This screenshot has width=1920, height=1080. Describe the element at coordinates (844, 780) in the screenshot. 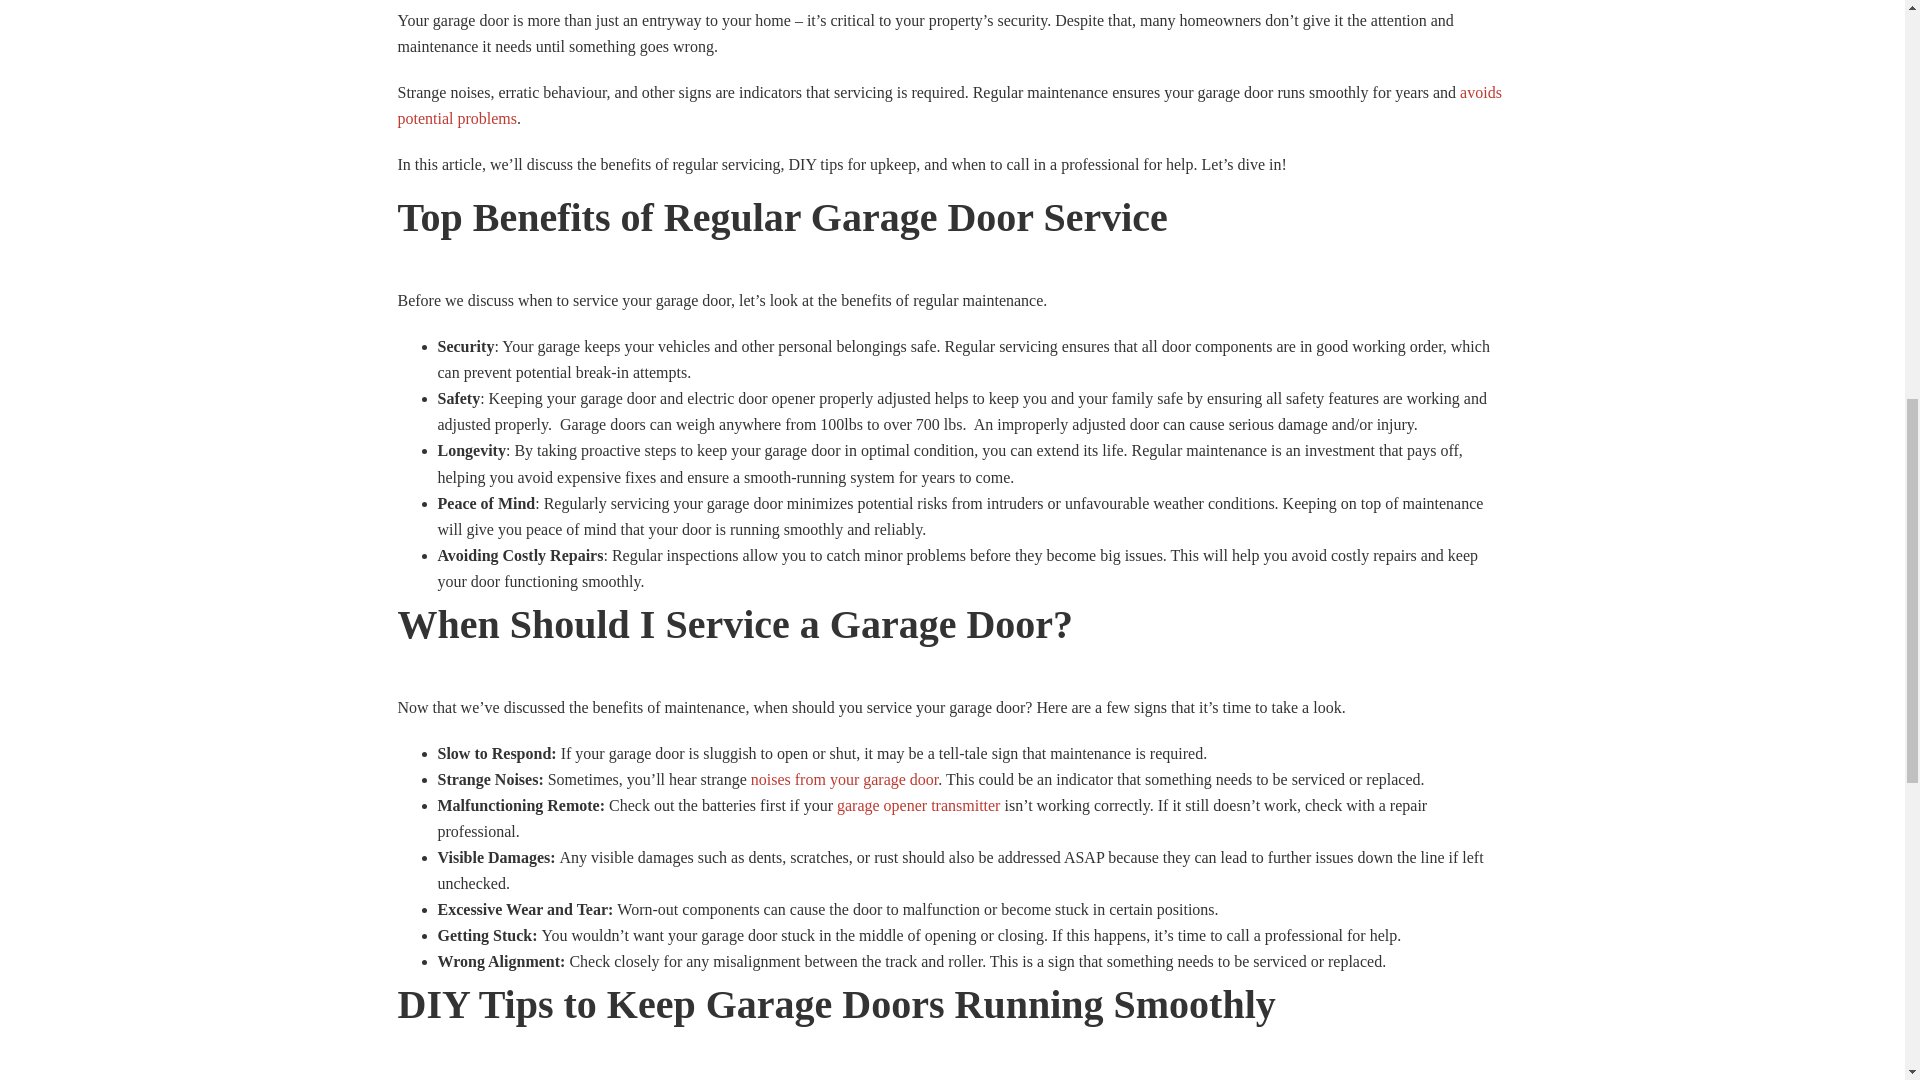

I see `noises from your garage door` at that location.